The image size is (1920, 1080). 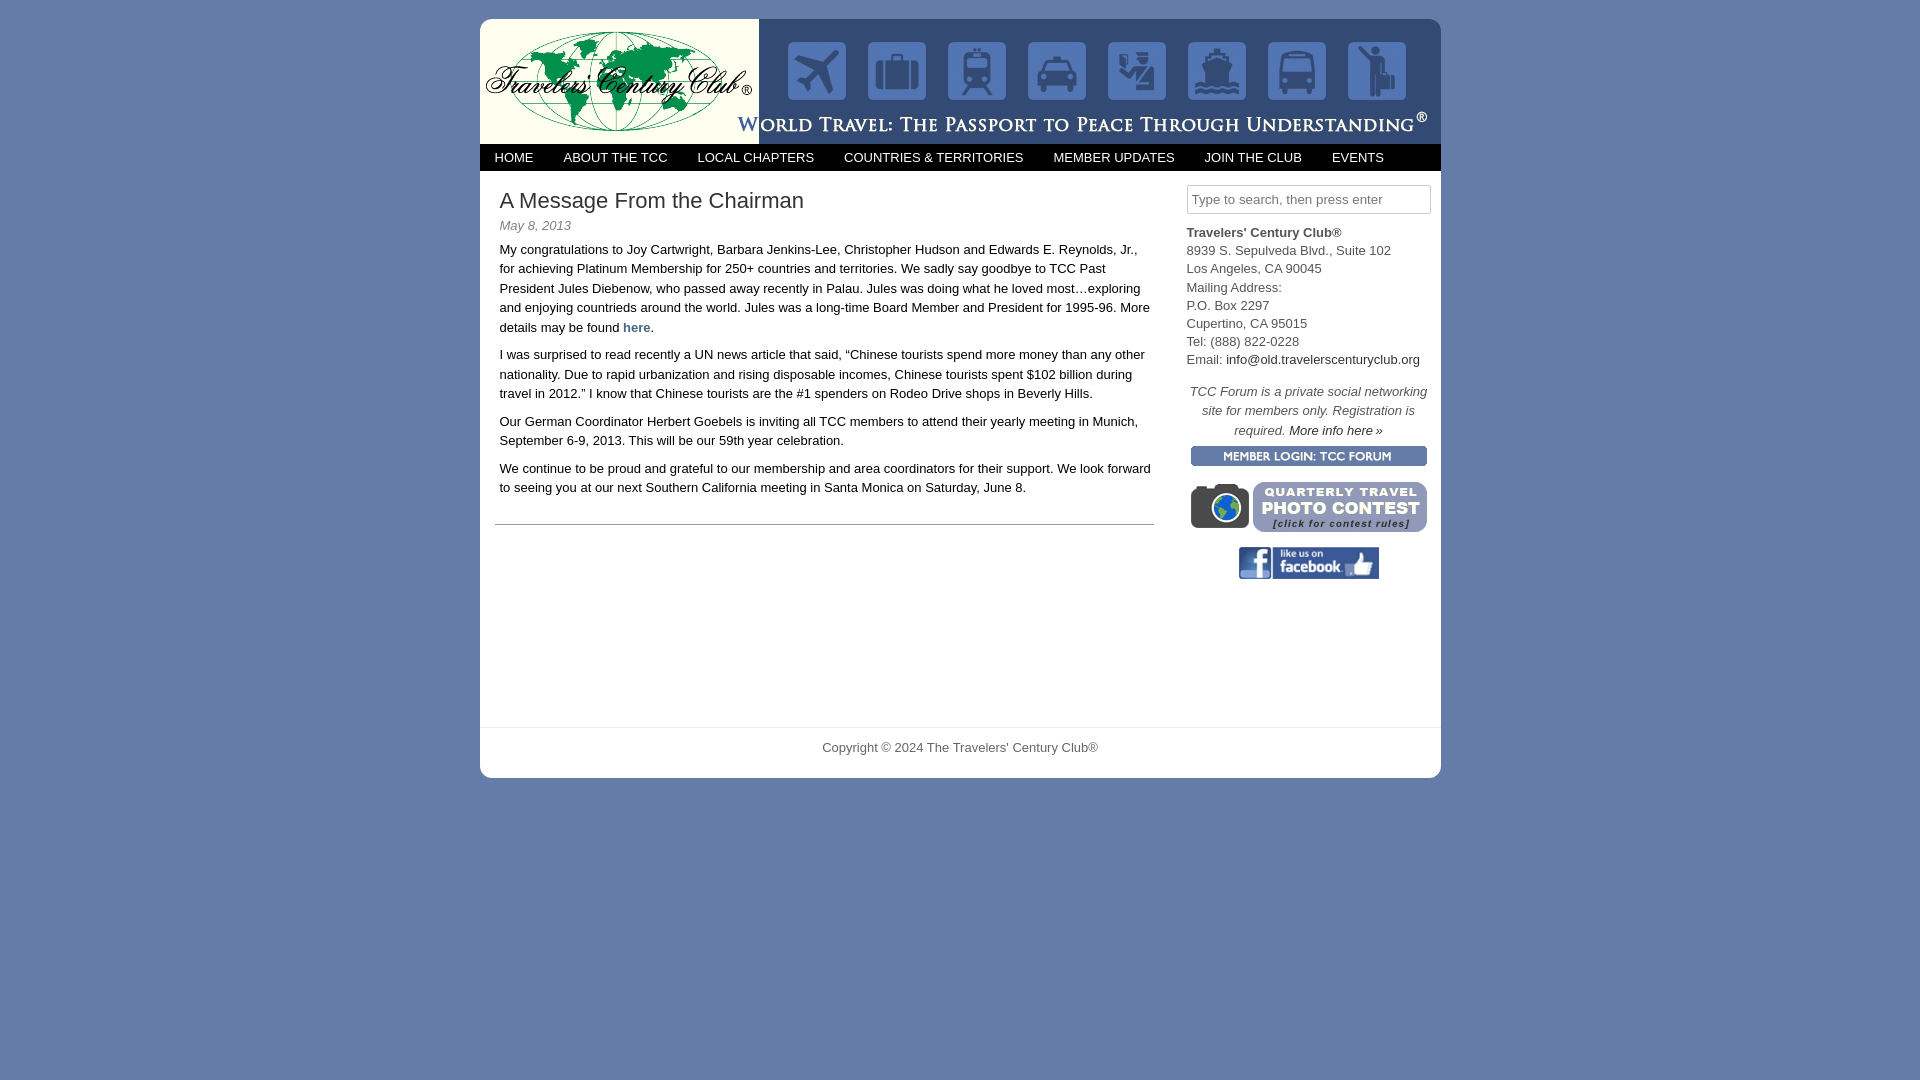 I want to click on HOME, so click(x=514, y=156).